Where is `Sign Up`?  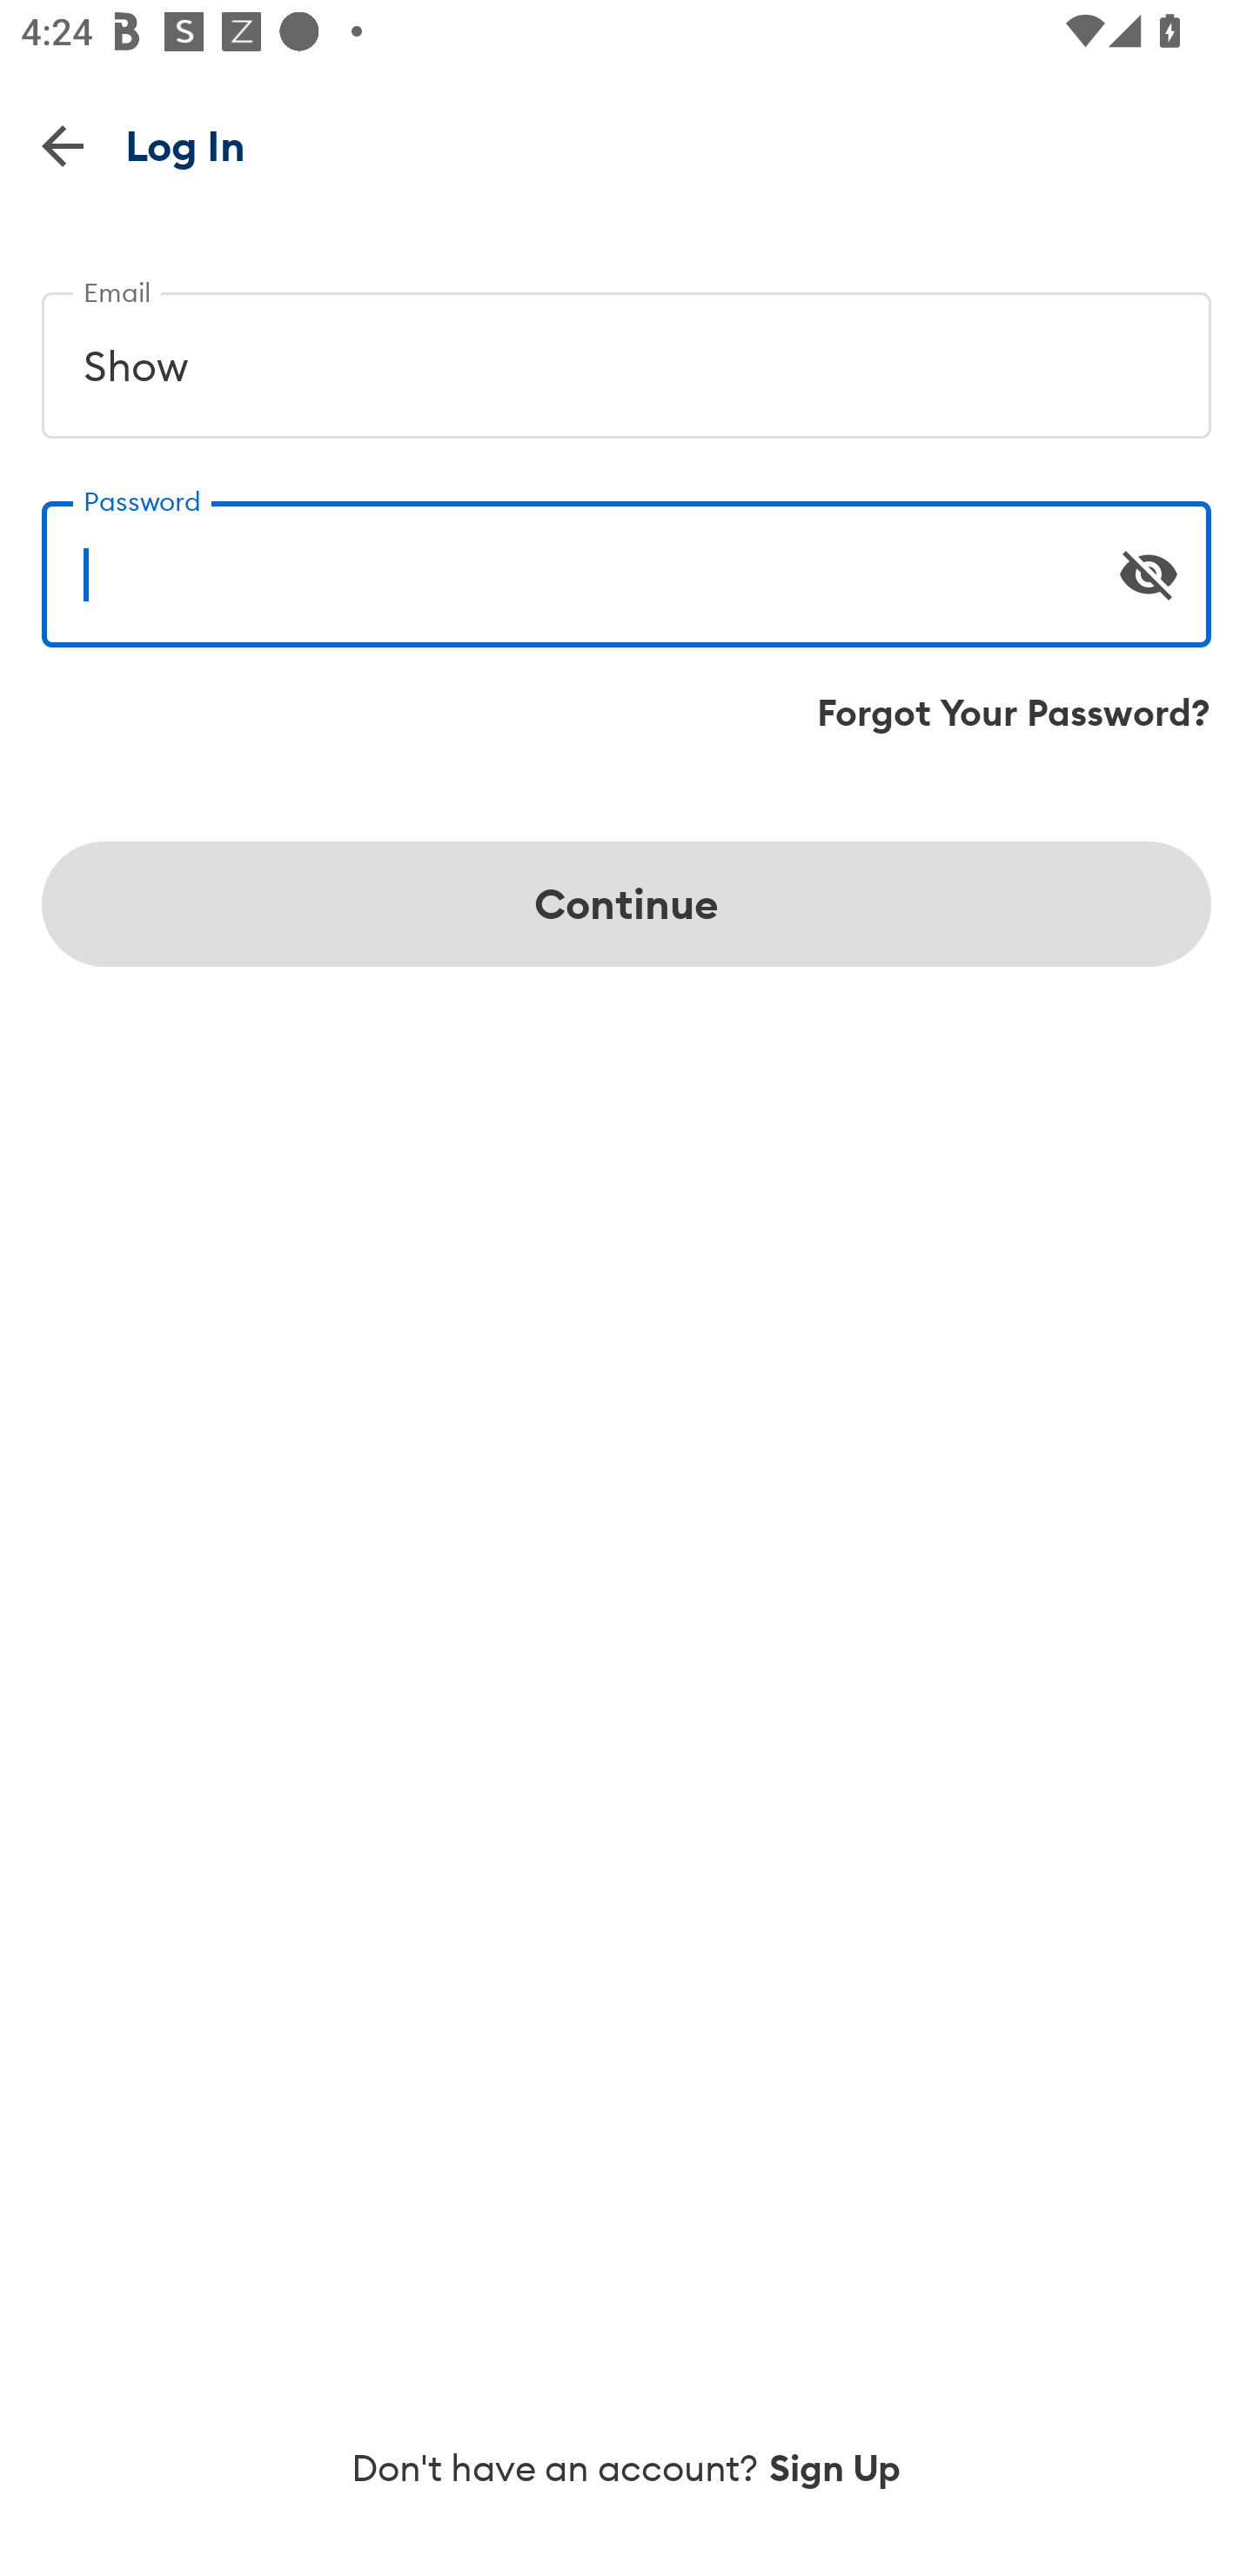
Sign Up is located at coordinates (835, 2468).